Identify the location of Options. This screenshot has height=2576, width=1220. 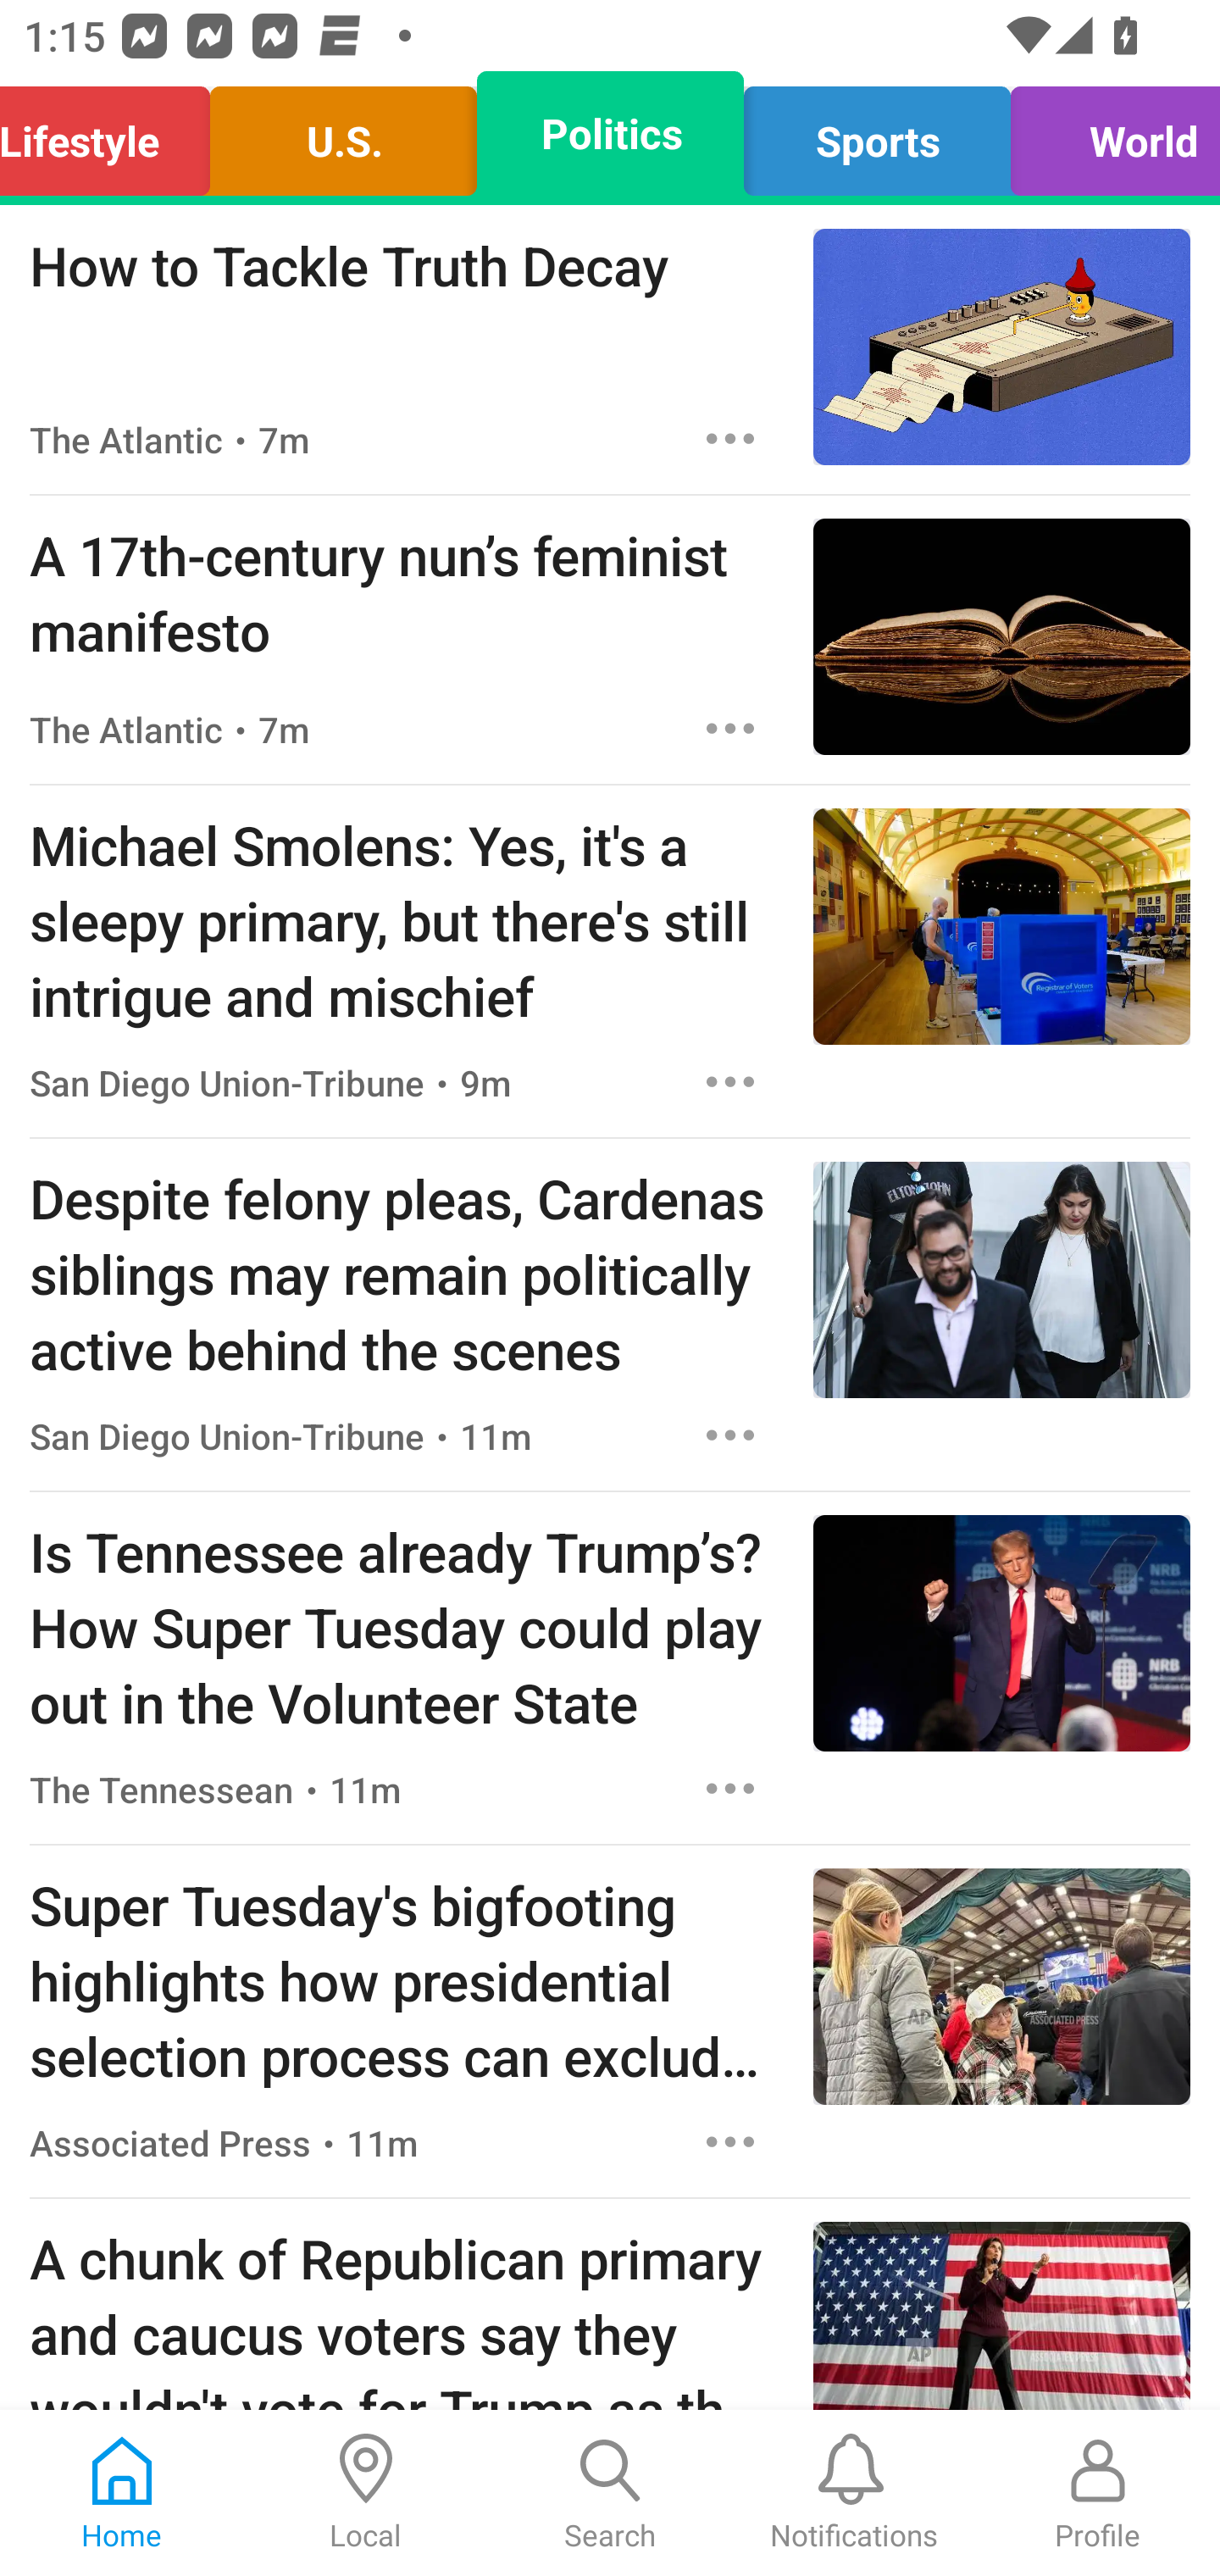
(730, 2141).